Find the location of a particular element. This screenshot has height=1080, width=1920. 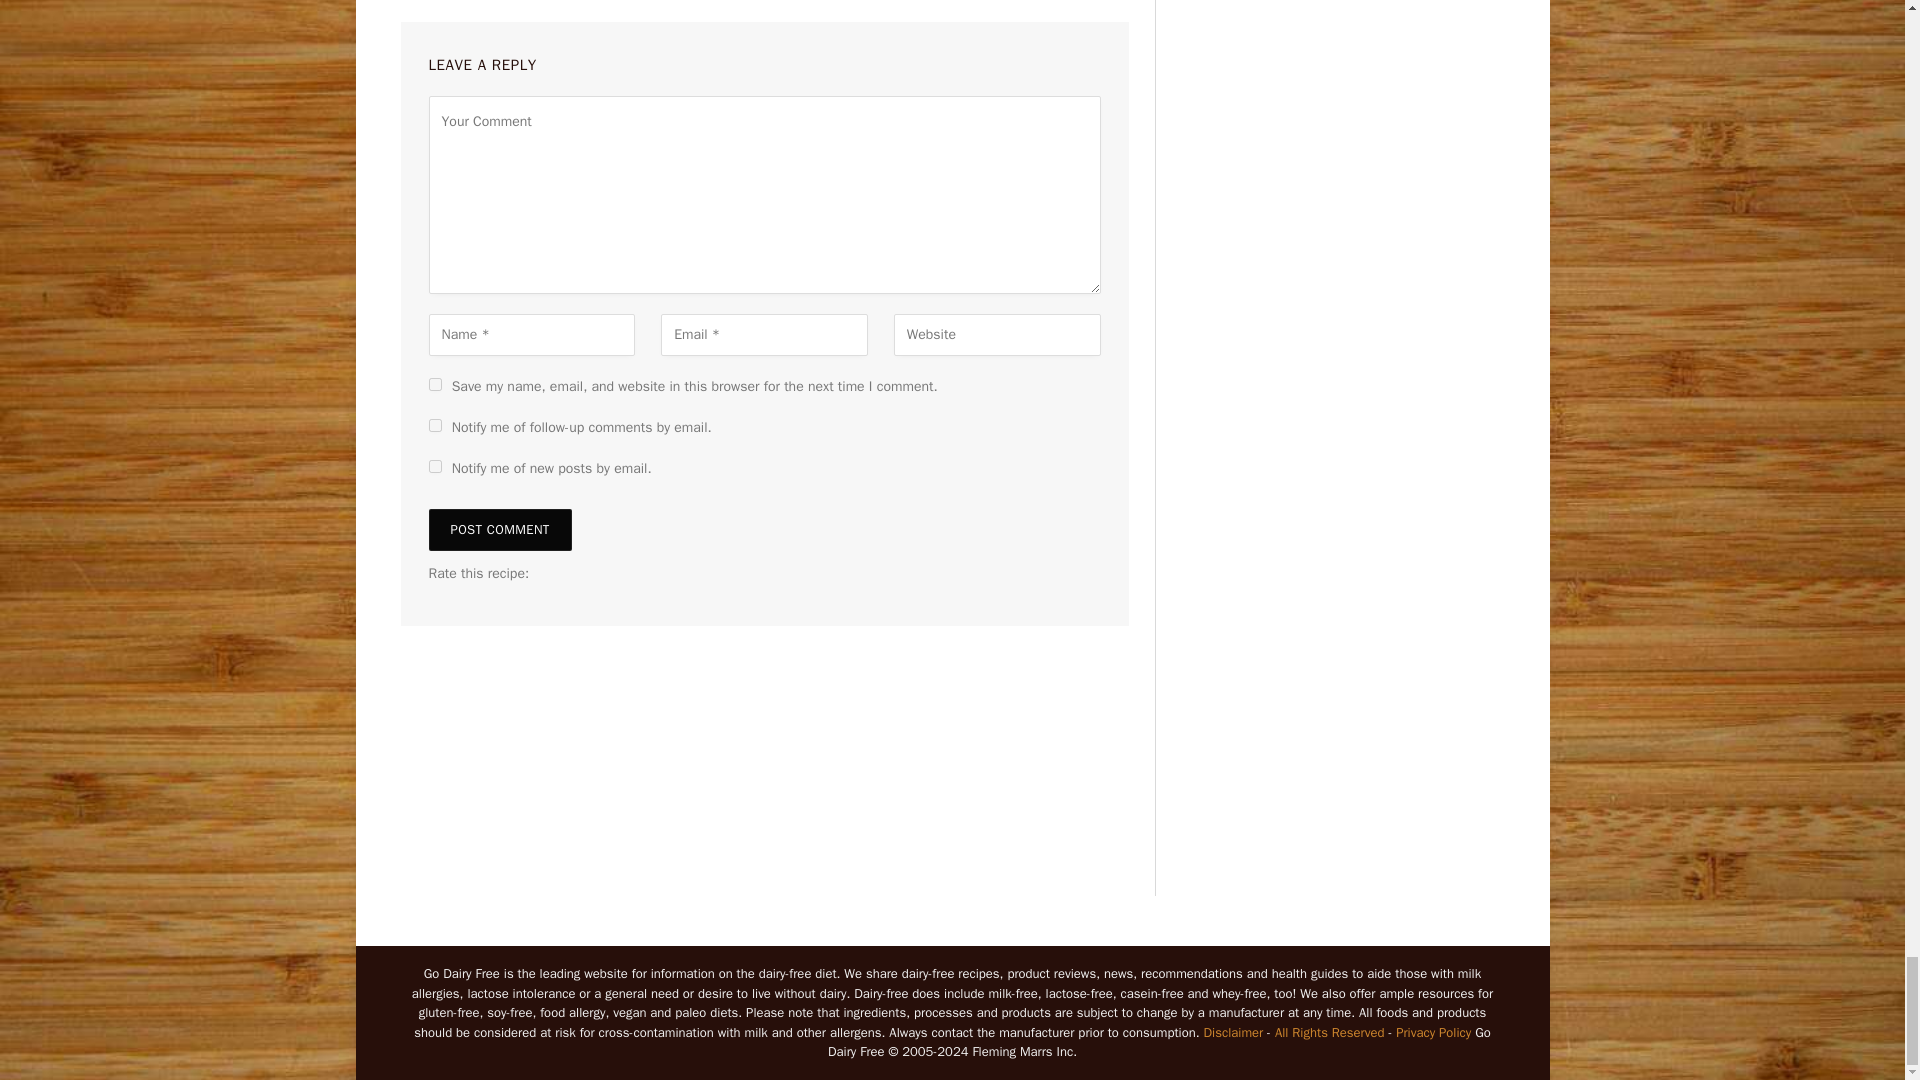

subscribe is located at coordinates (434, 466).